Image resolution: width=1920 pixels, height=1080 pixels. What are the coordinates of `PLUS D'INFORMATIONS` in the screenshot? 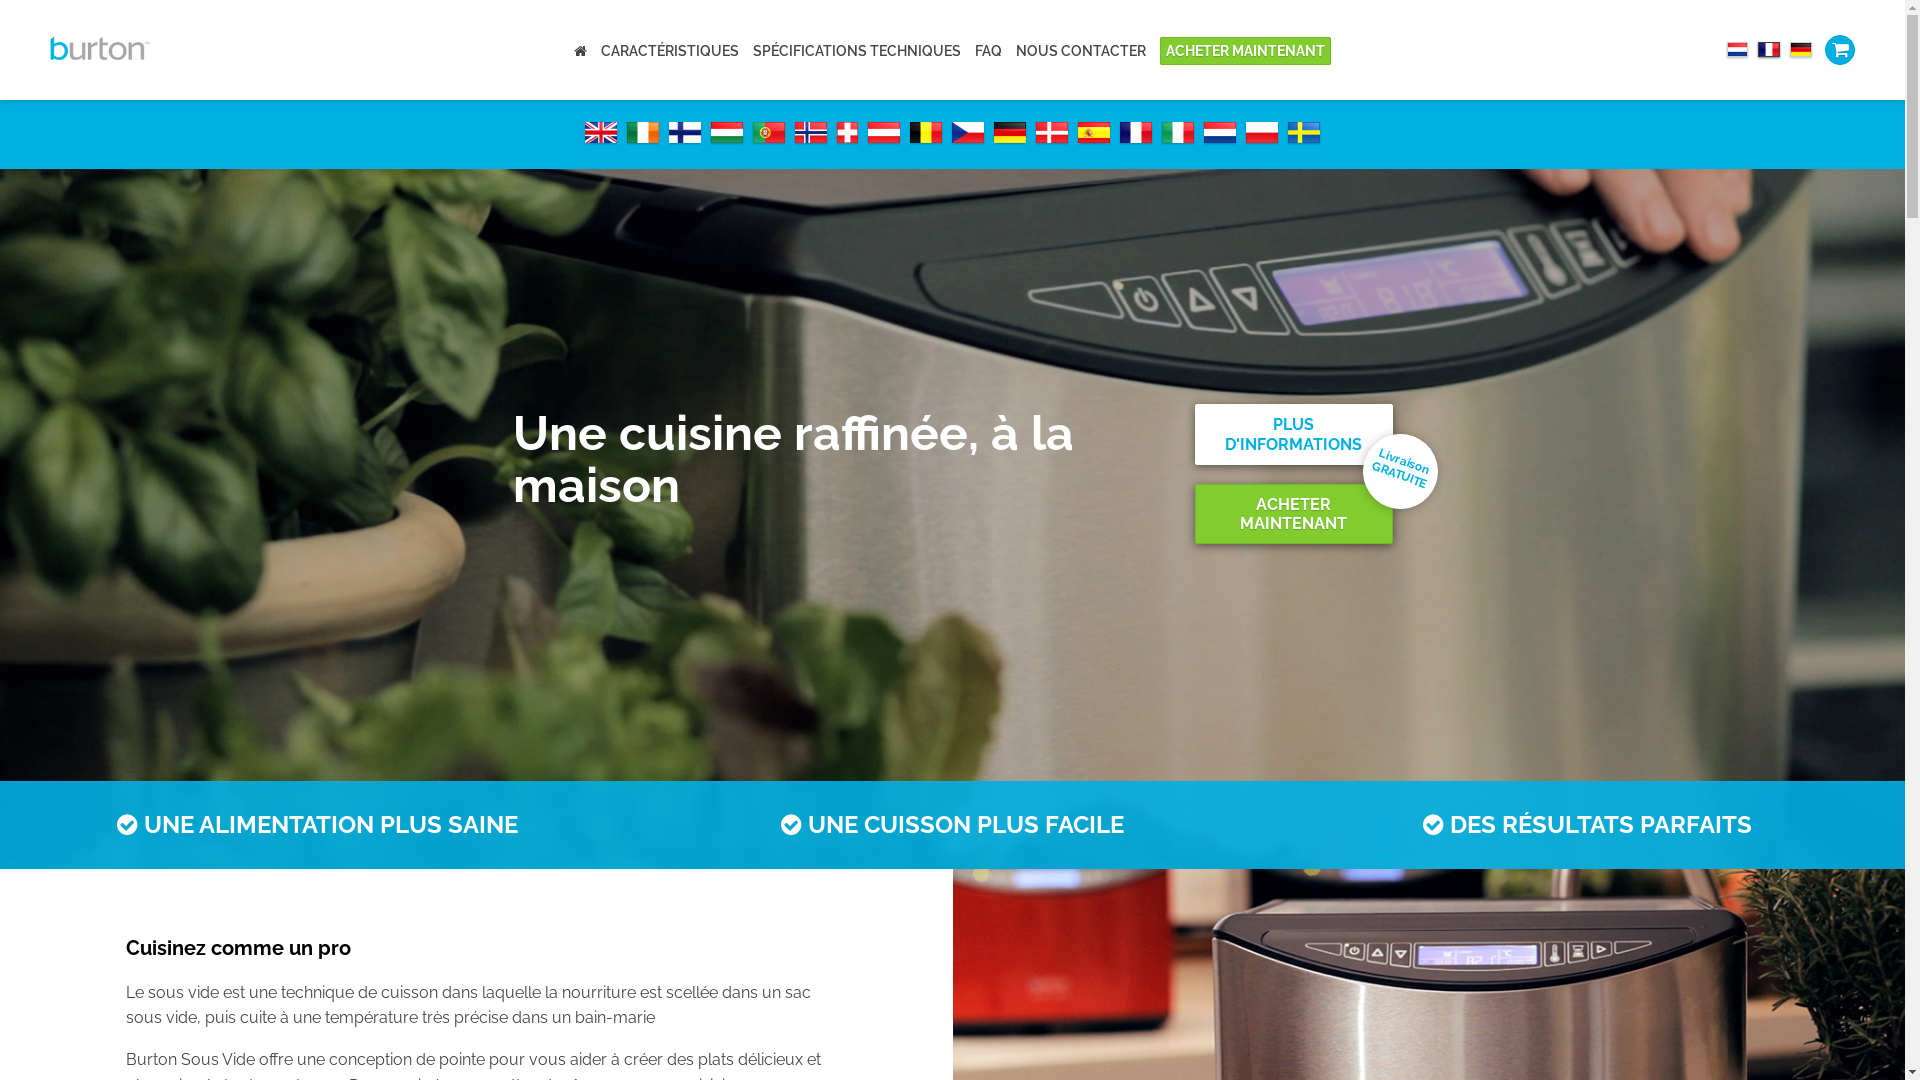 It's located at (1293, 434).